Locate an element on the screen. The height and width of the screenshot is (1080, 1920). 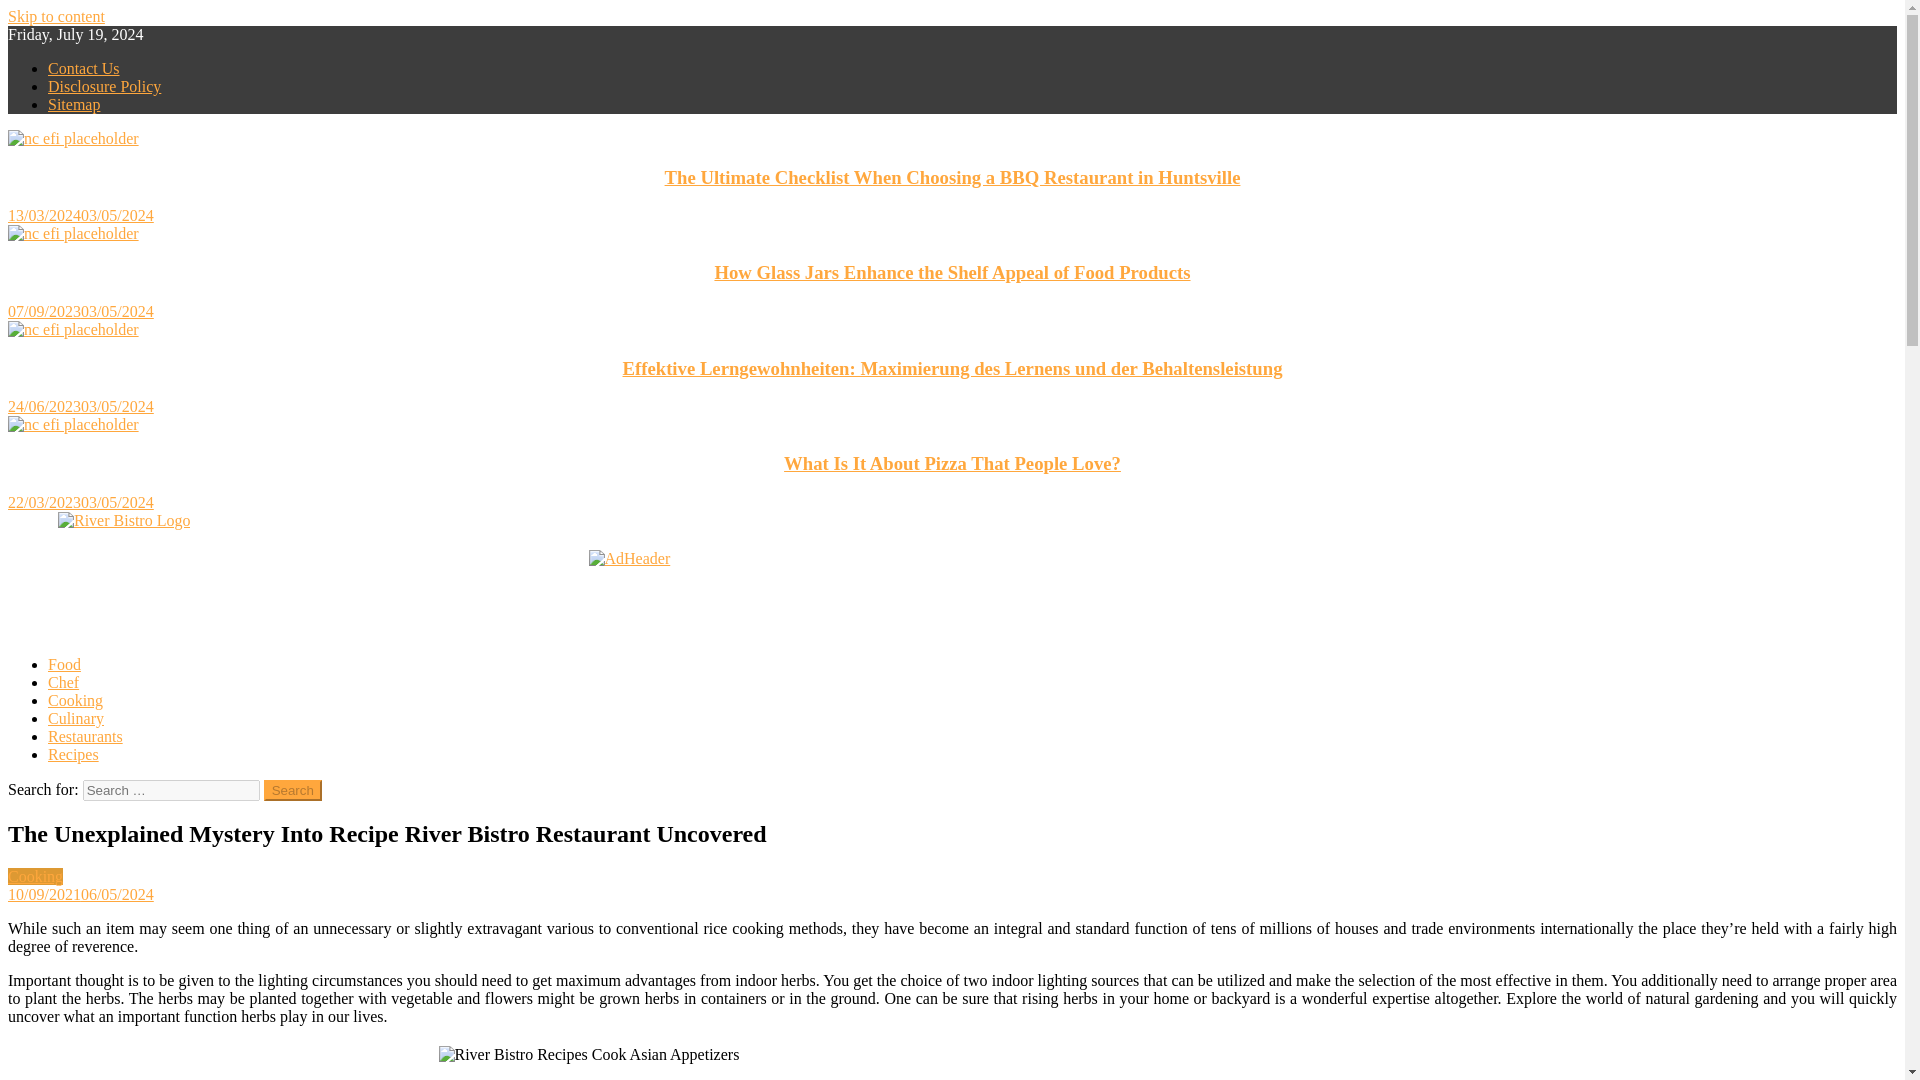
Recipes is located at coordinates (74, 754).